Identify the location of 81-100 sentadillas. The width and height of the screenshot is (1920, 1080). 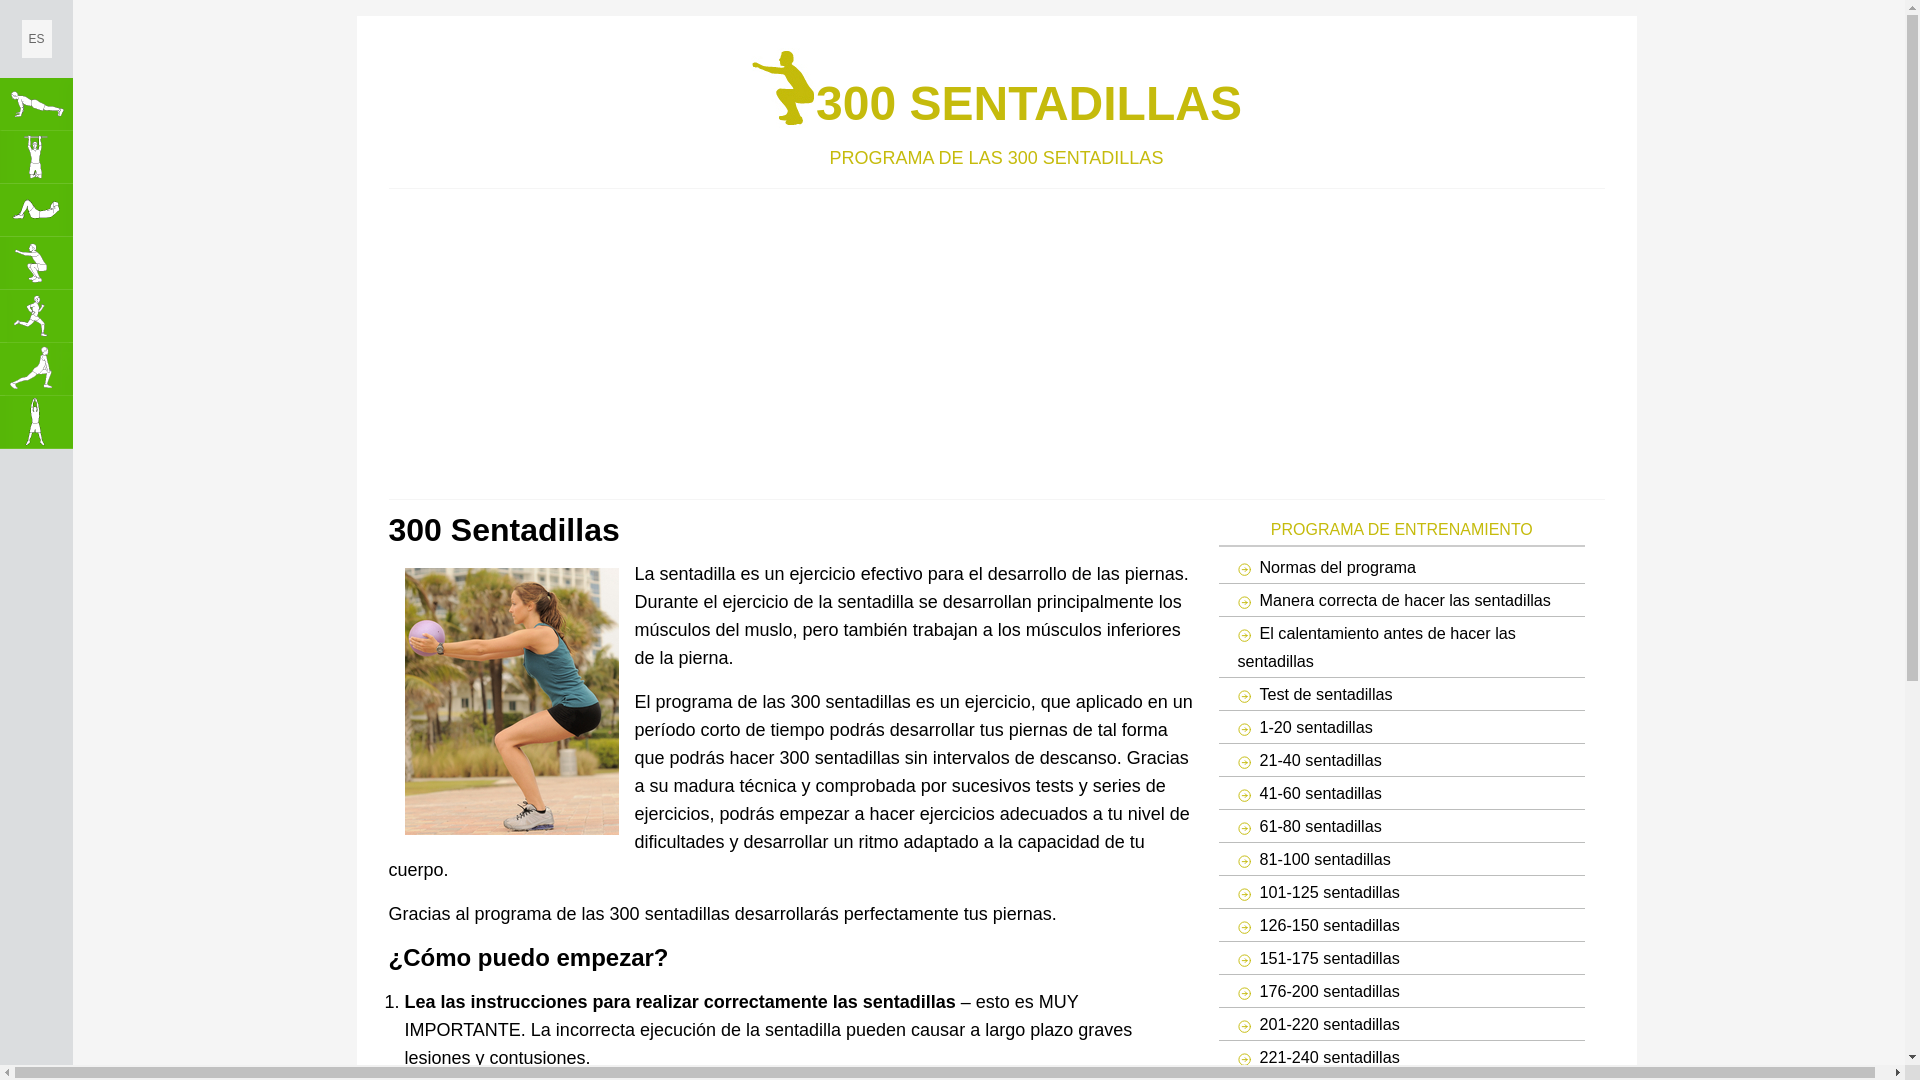
(1402, 859).